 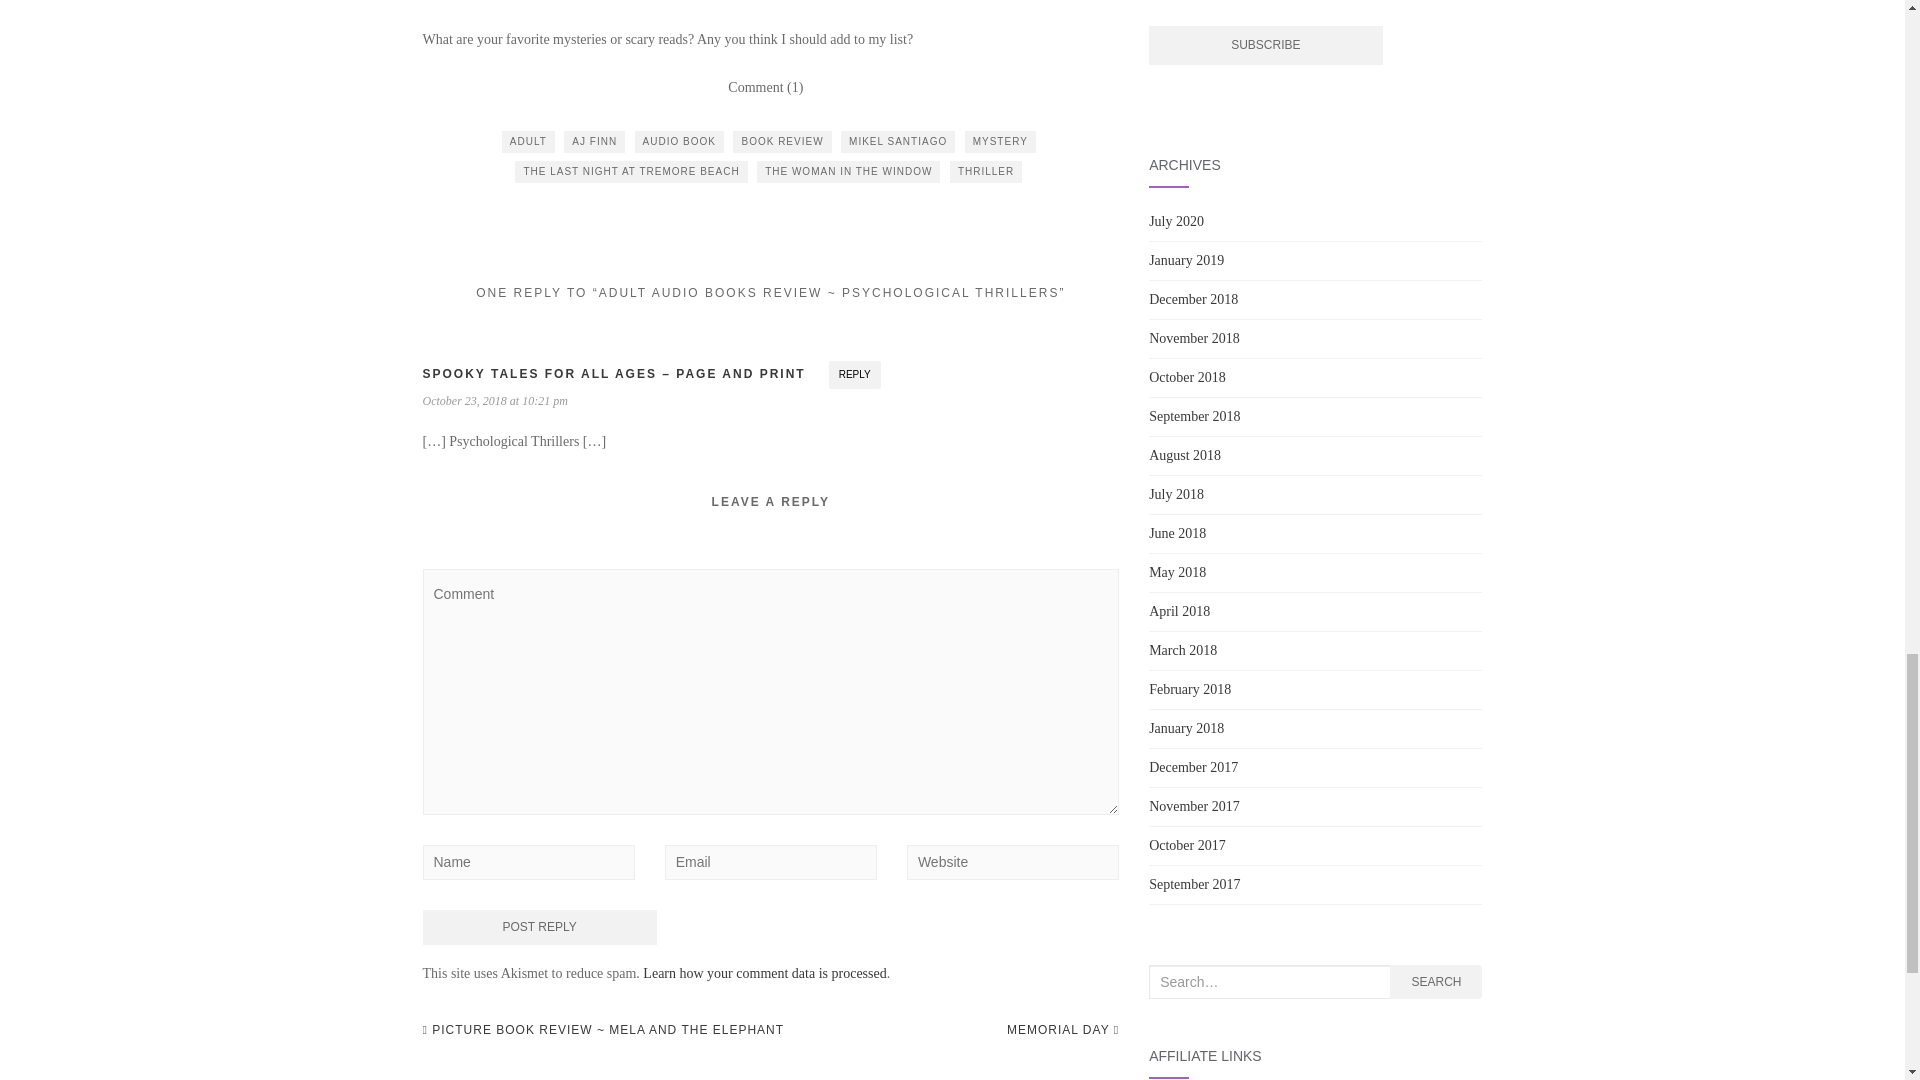 What do you see at coordinates (528, 142) in the screenshot?
I see `ADULT` at bounding box center [528, 142].